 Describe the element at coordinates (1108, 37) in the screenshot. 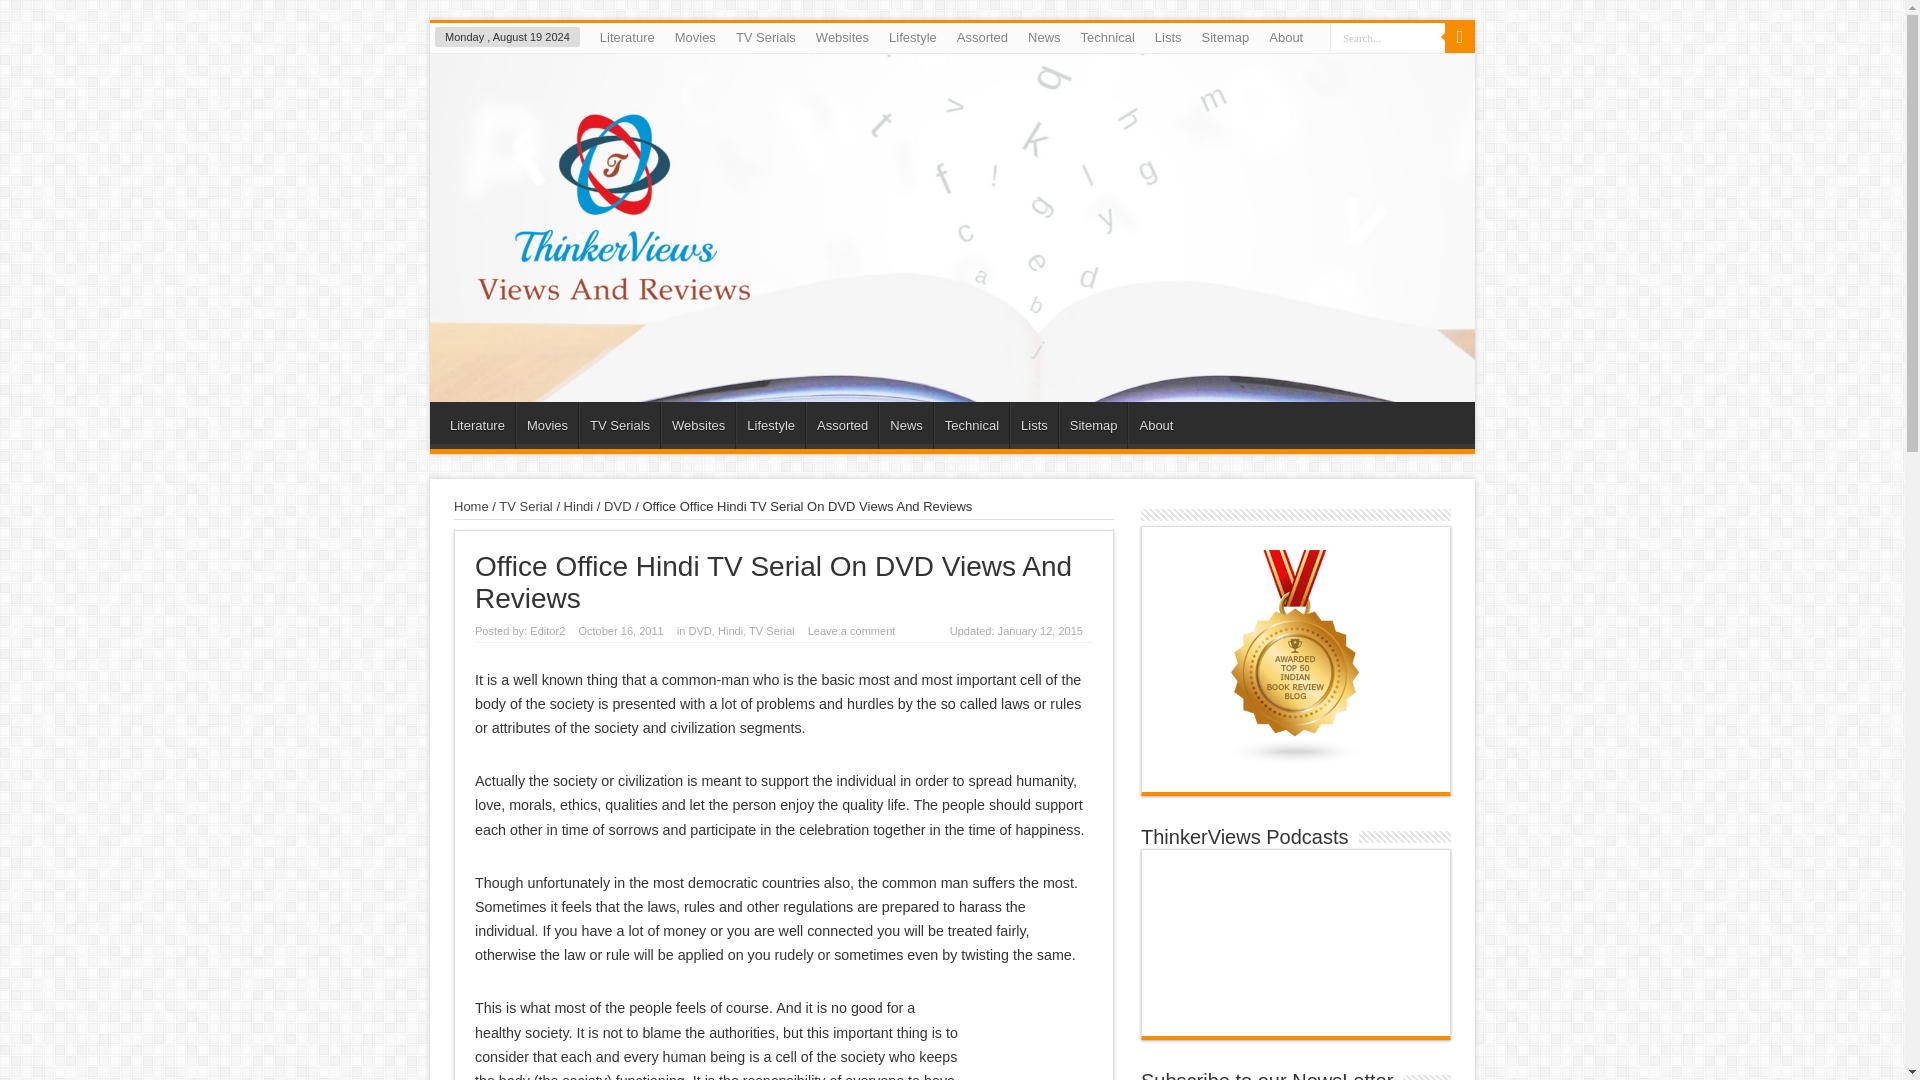

I see `Technical` at that location.